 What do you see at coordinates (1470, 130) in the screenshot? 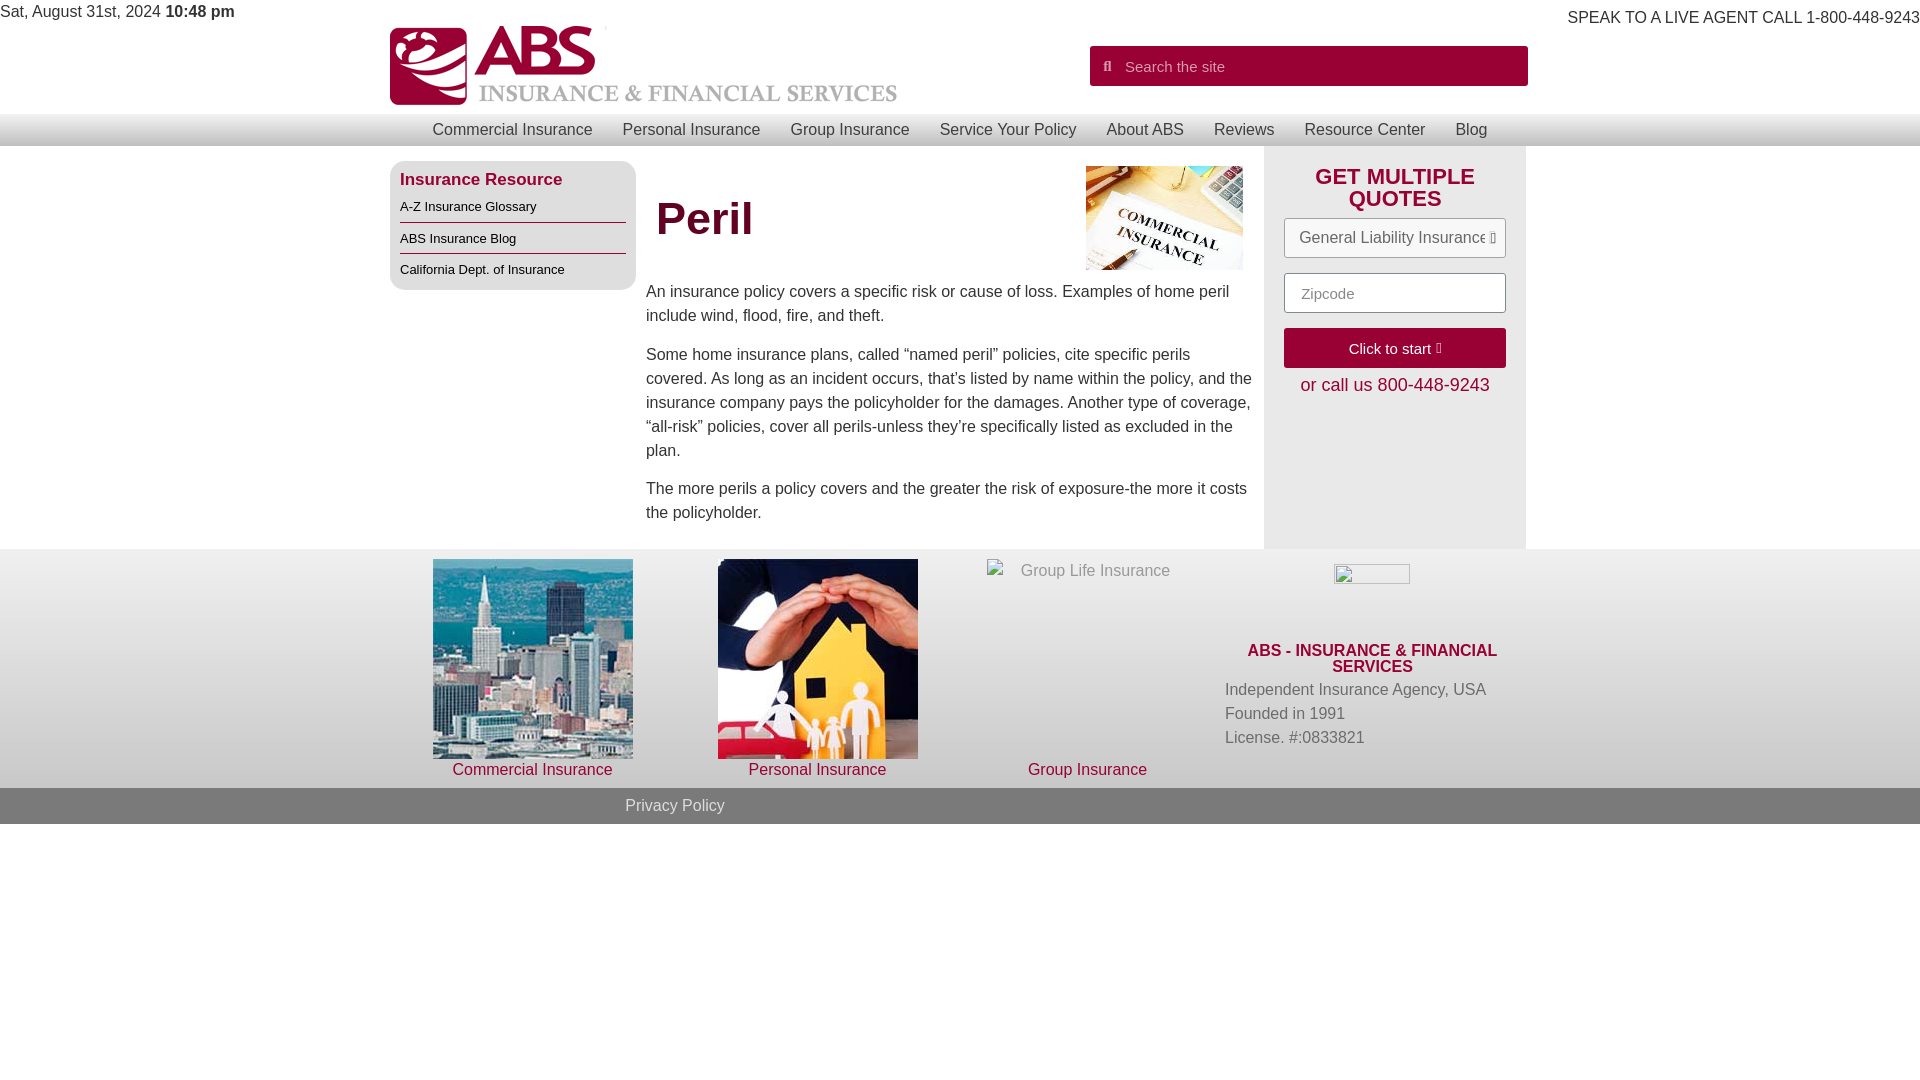
I see `Blog` at bounding box center [1470, 130].